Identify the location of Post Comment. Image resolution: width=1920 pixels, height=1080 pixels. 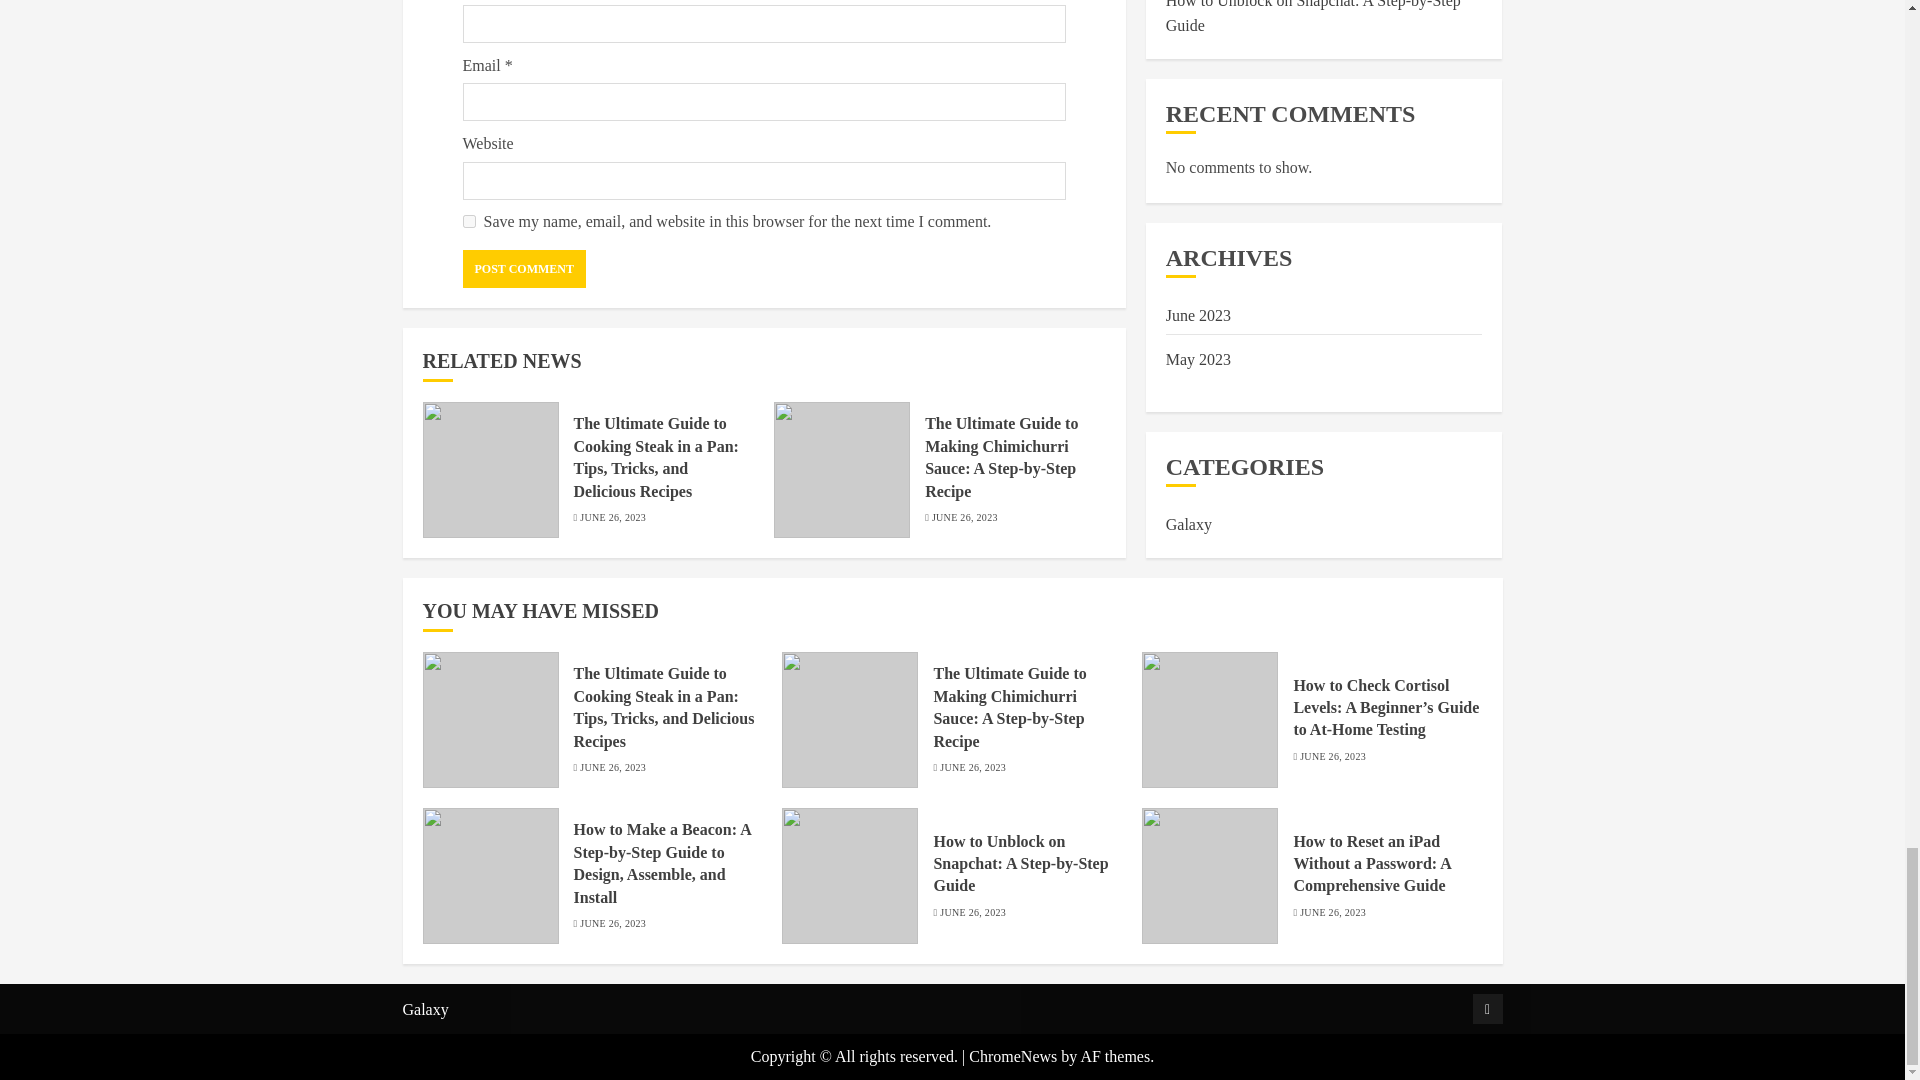
(524, 268).